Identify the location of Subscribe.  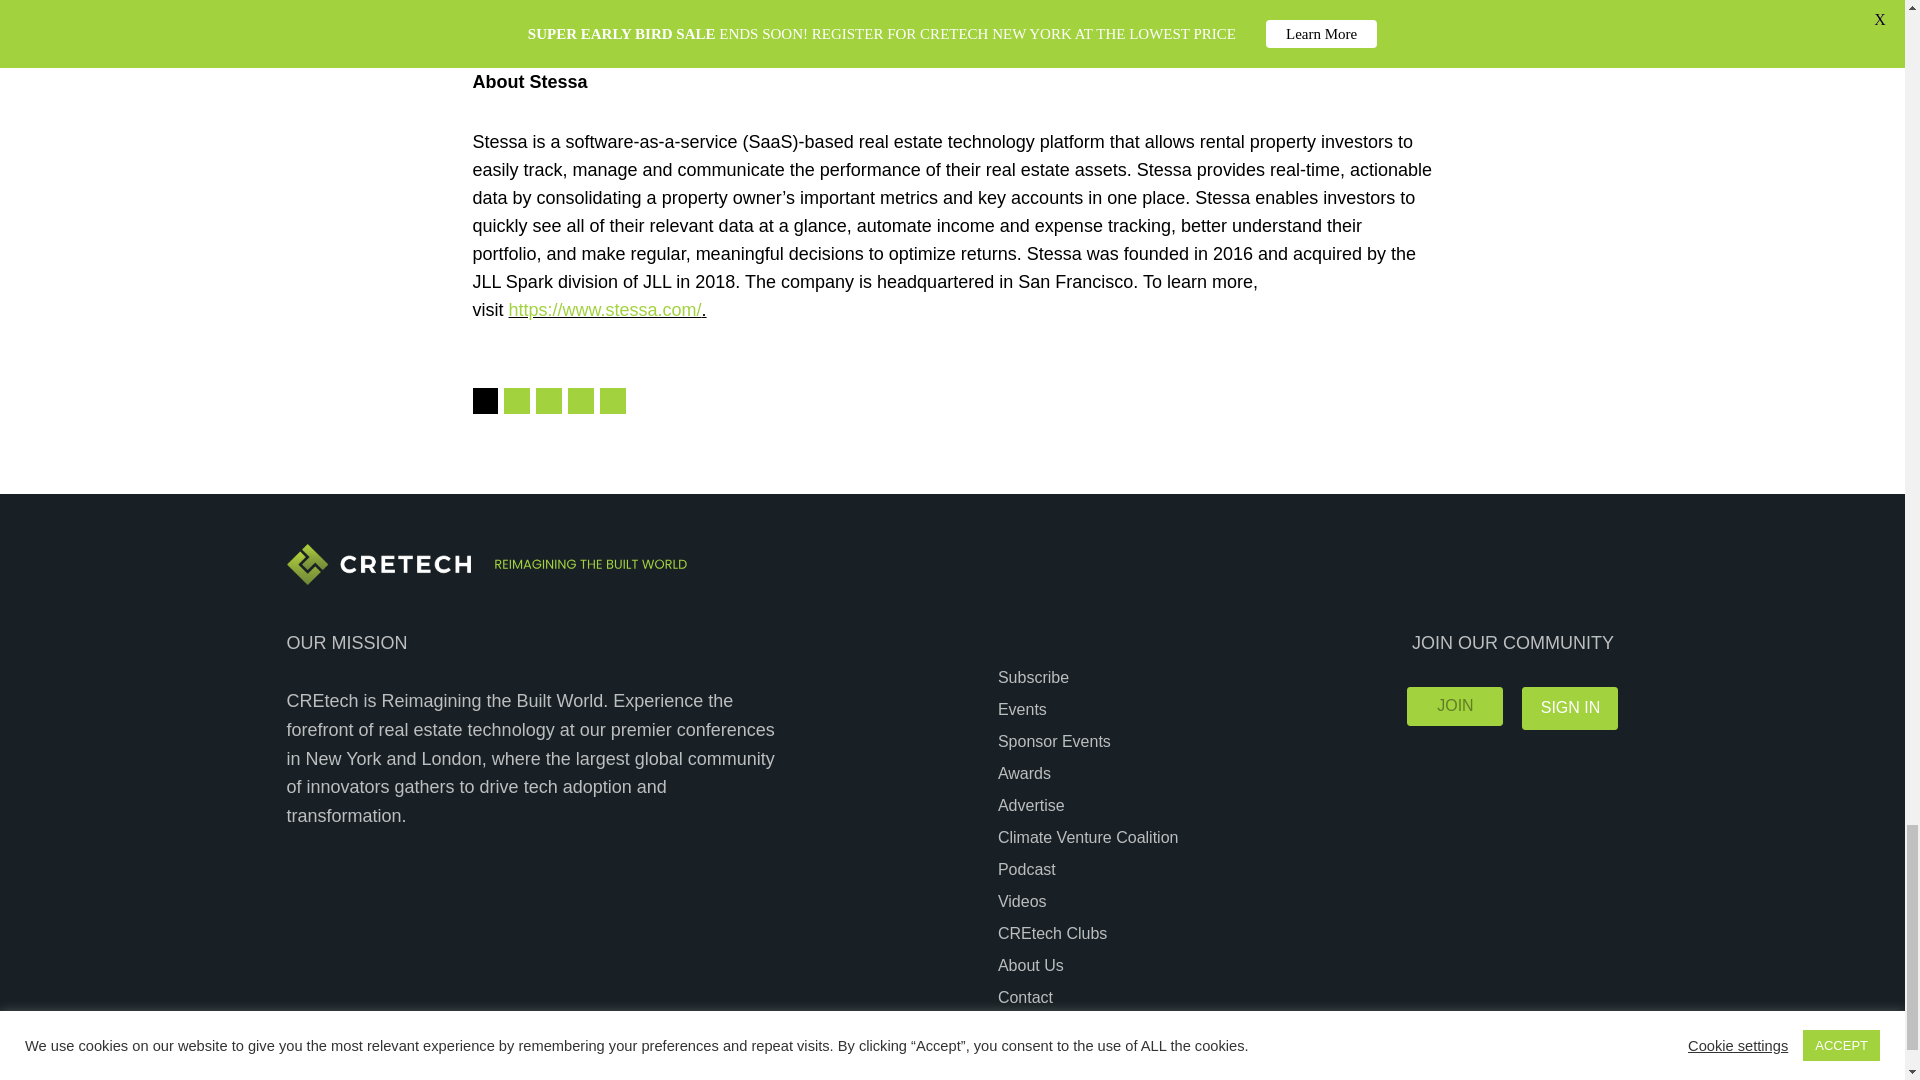
(1036, 678).